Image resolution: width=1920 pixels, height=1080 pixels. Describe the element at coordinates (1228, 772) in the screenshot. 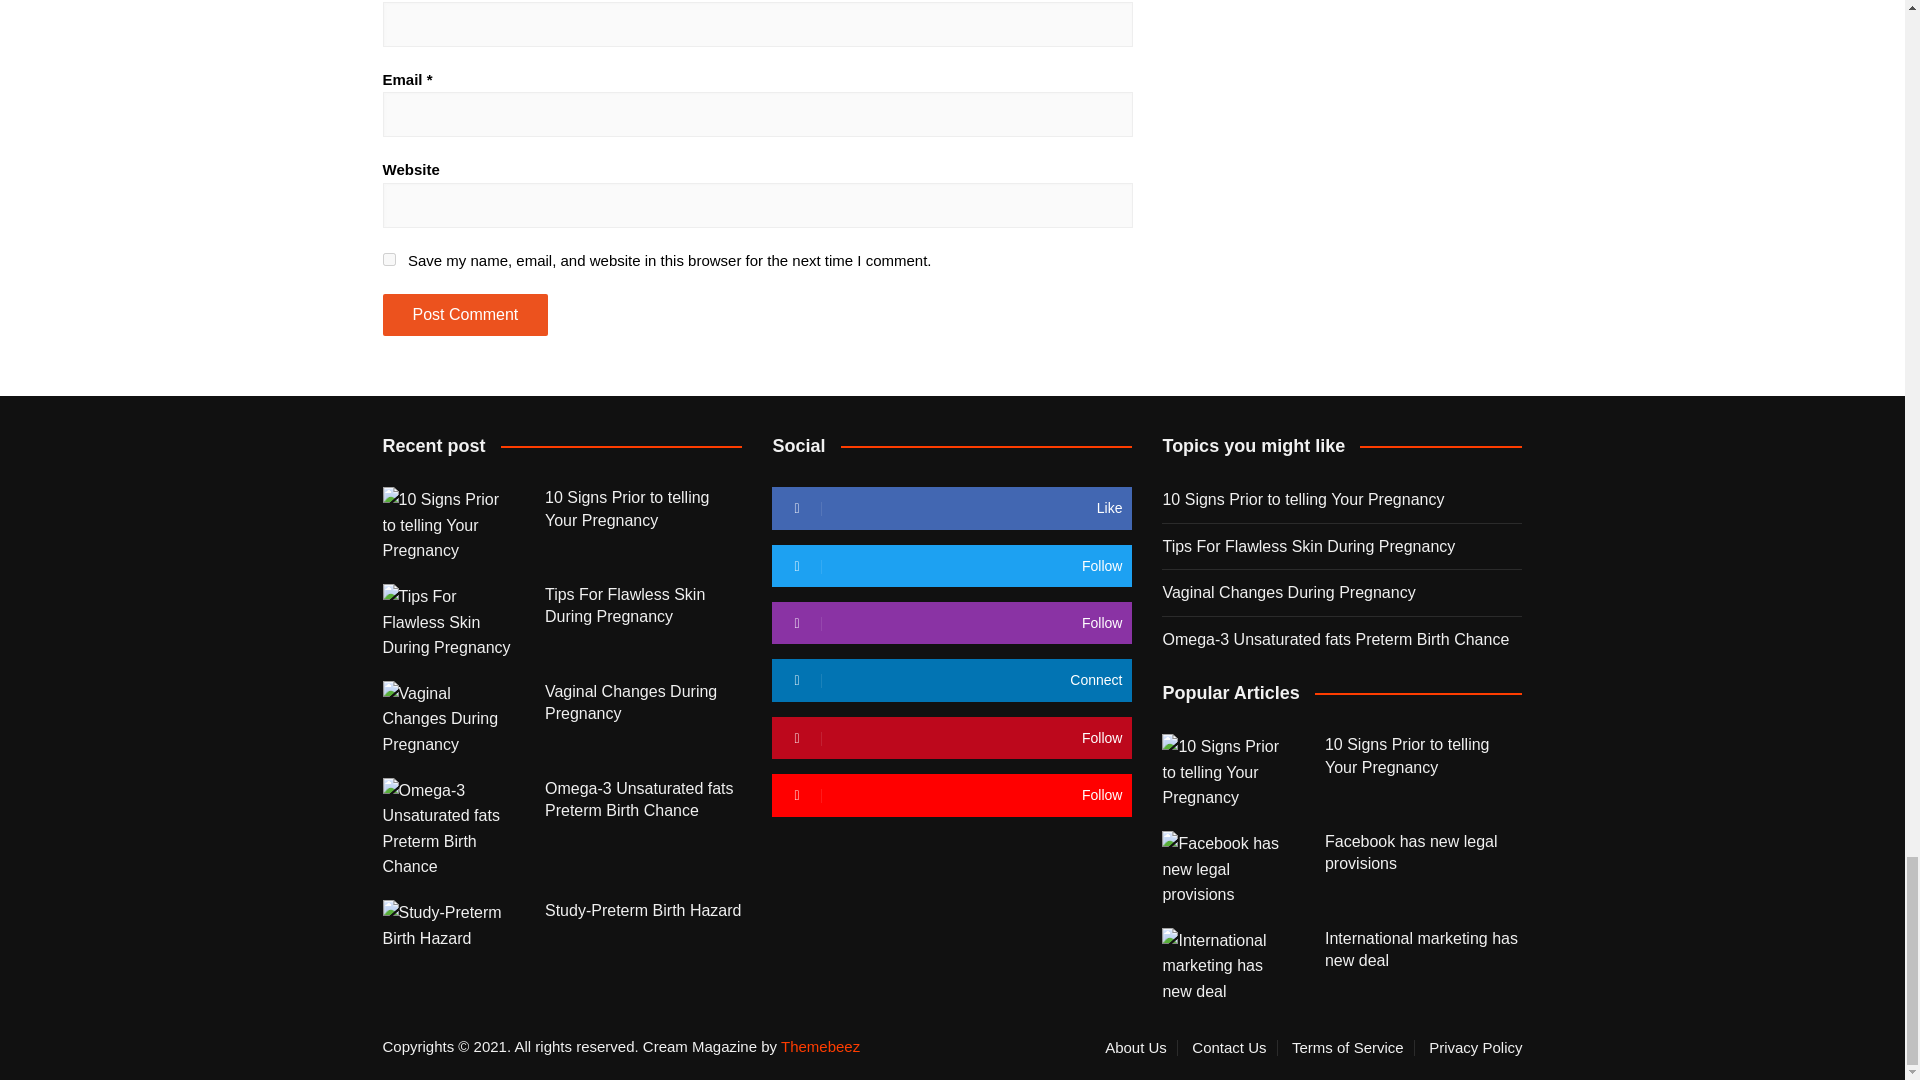

I see `10 Signs Prior to telling Your Pregnancy` at that location.